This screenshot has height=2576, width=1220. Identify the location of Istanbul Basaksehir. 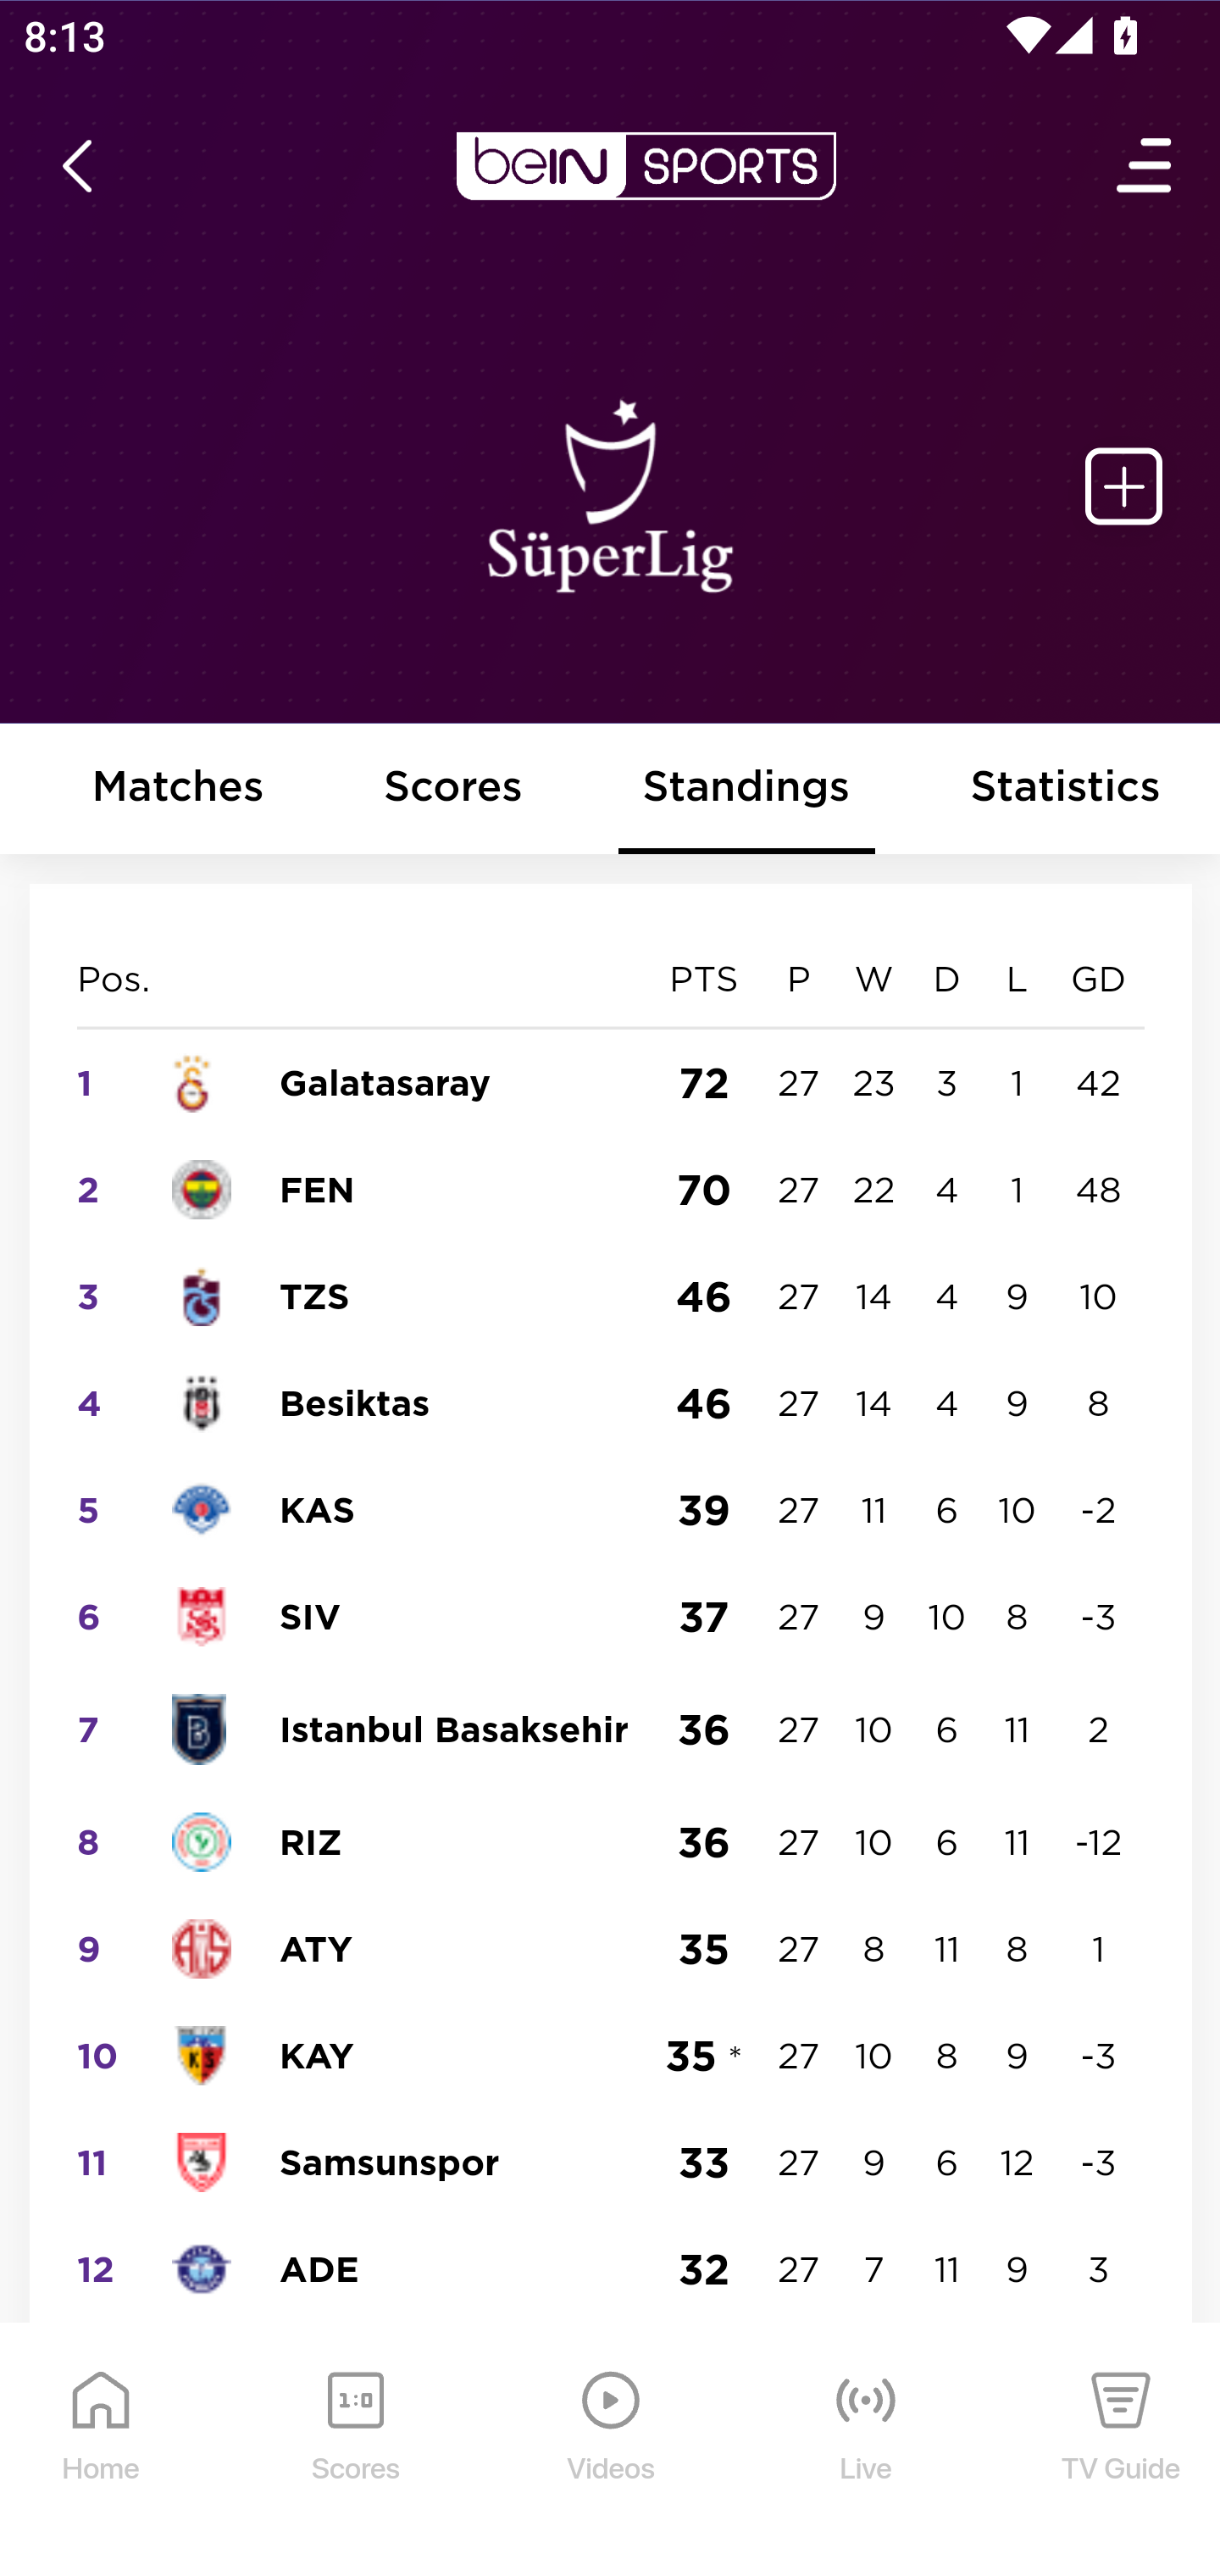
(454, 1729).